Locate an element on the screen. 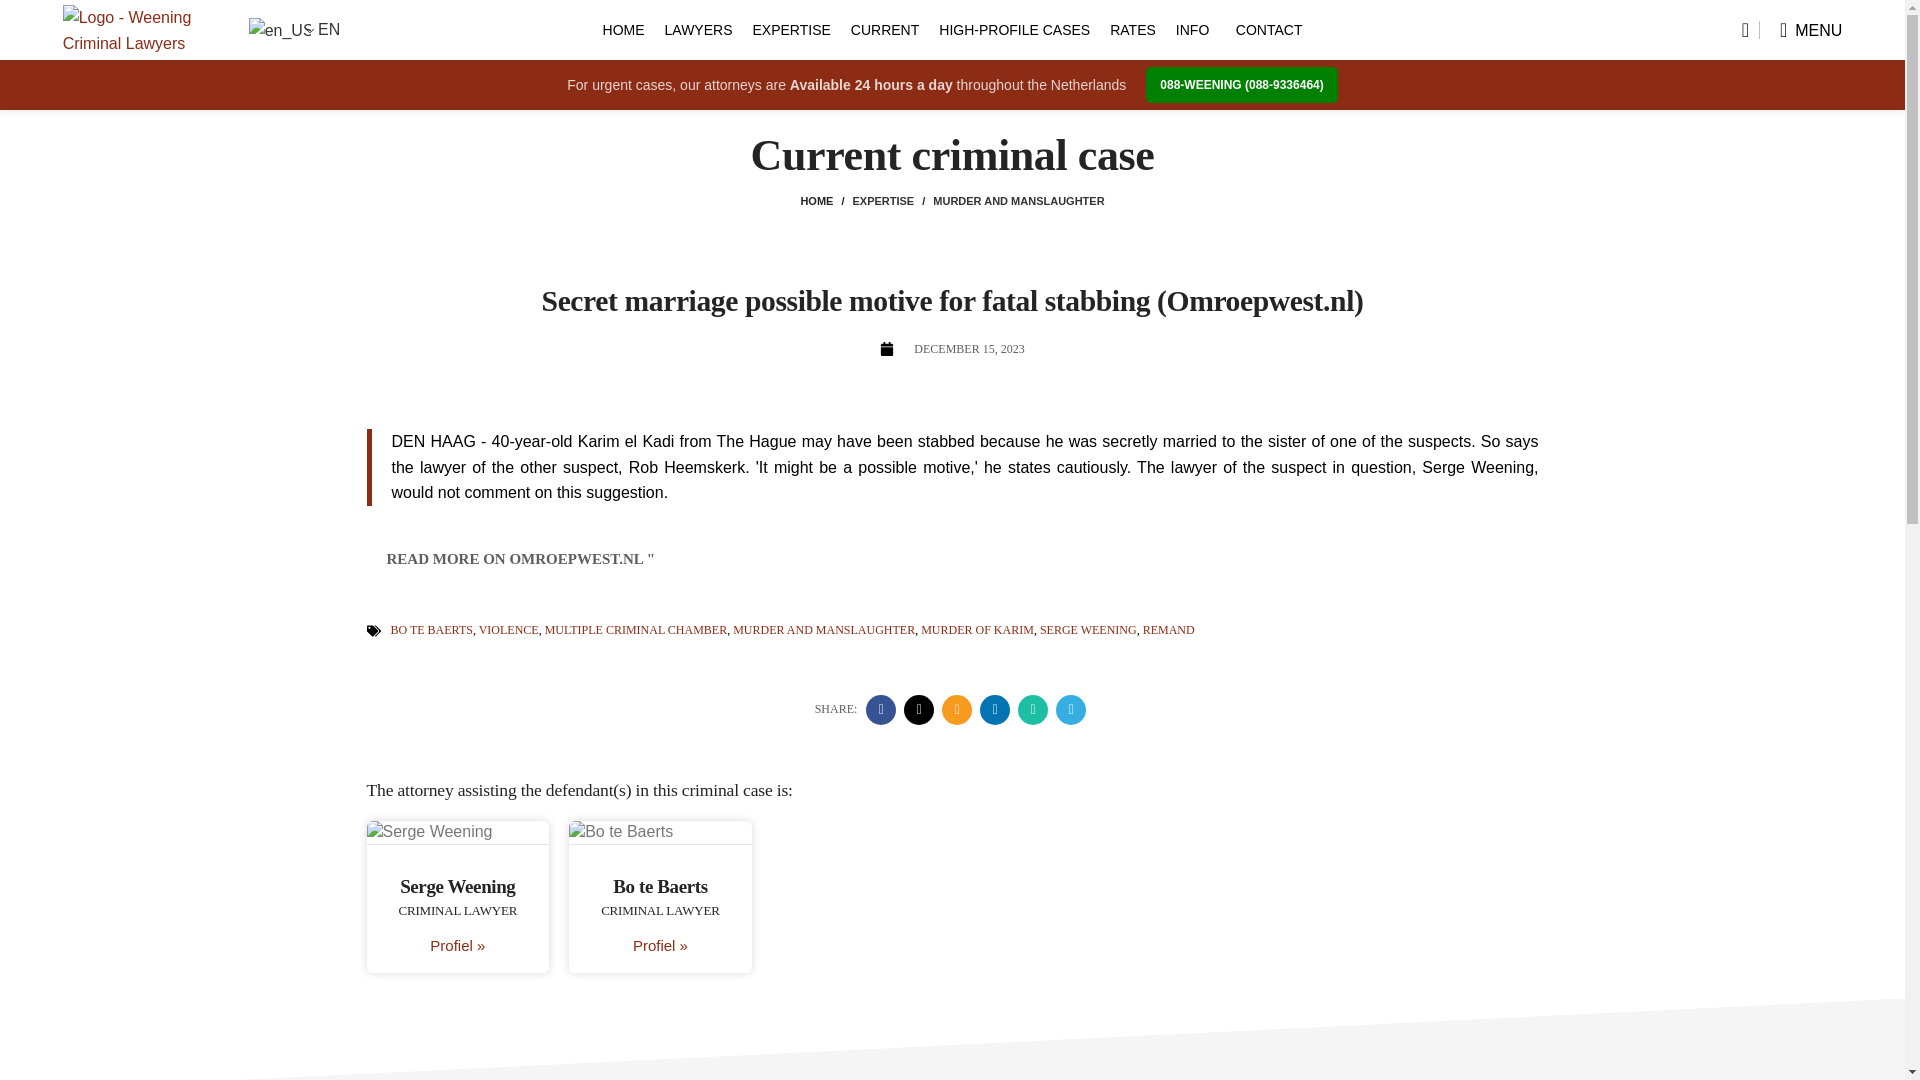 The height and width of the screenshot is (1080, 1920). LAWYERS is located at coordinates (698, 29).